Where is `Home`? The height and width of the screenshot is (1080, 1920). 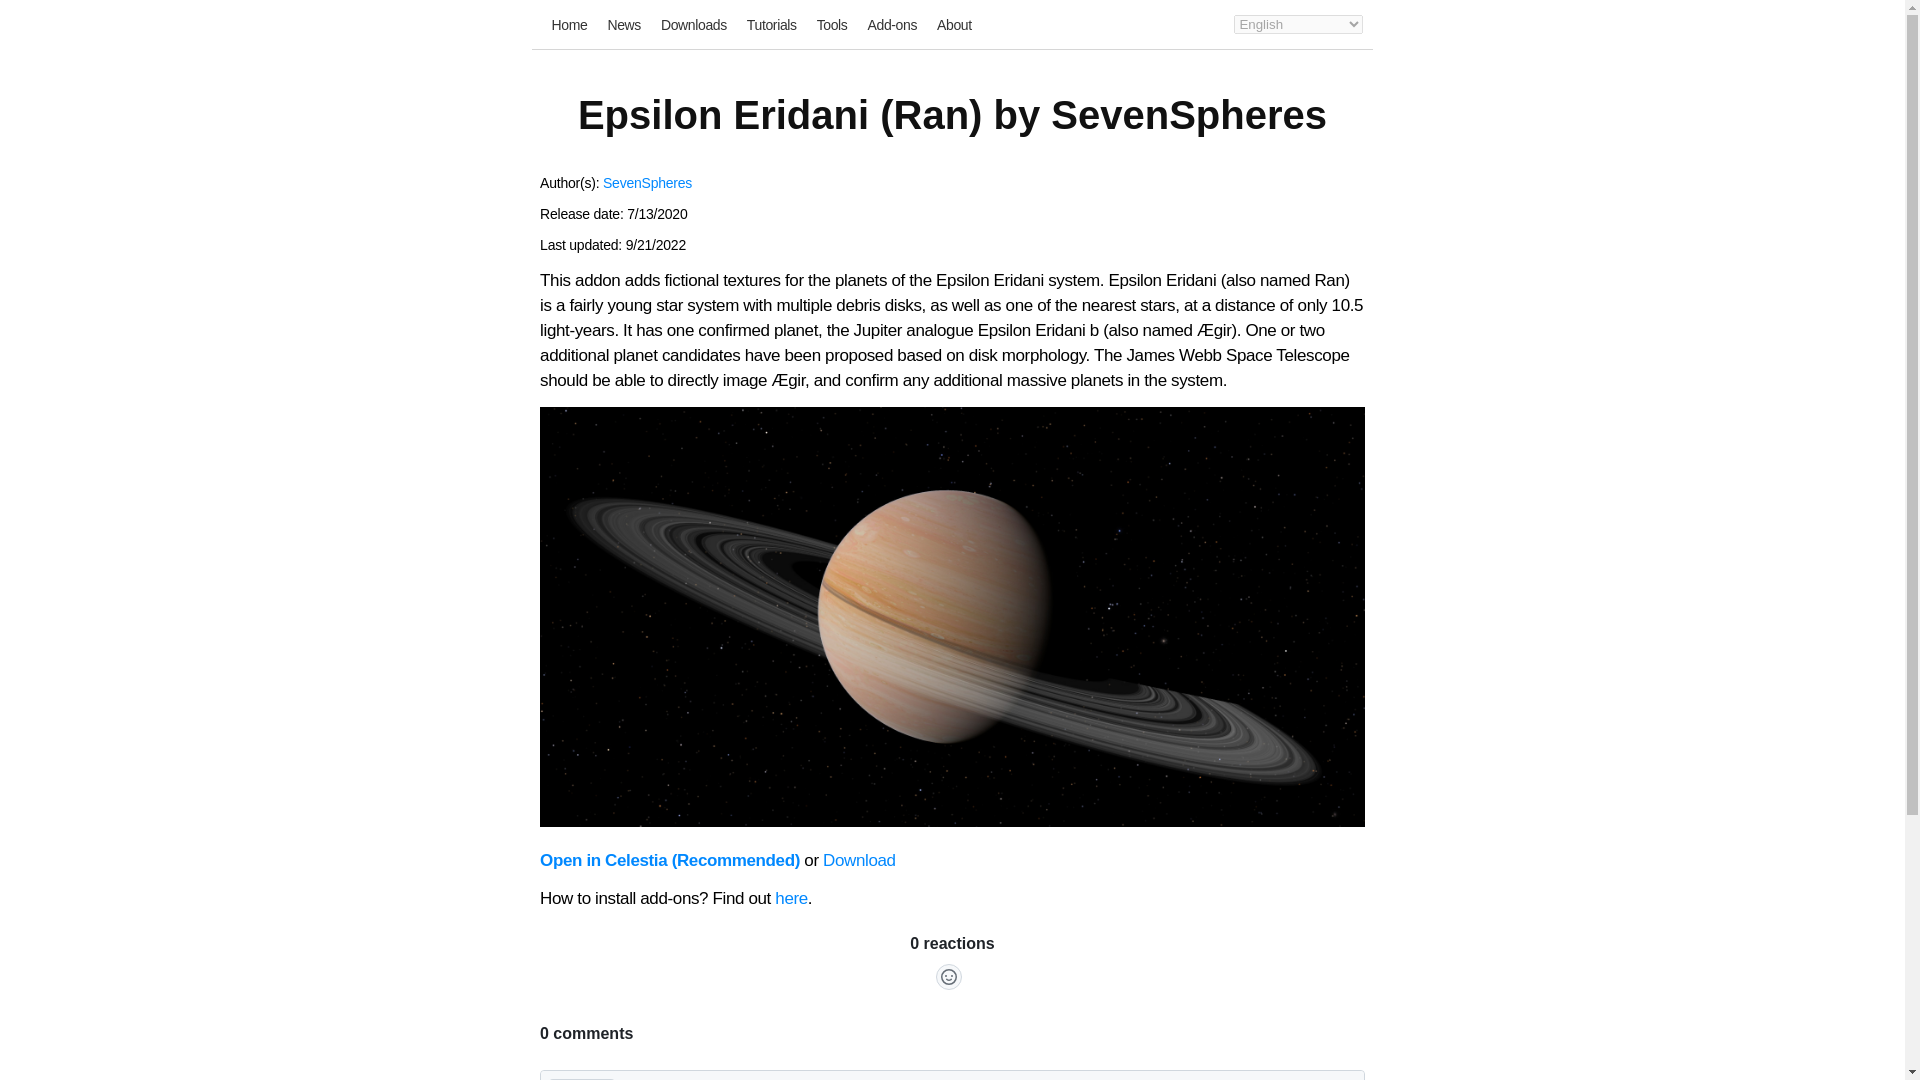 Home is located at coordinates (570, 25).